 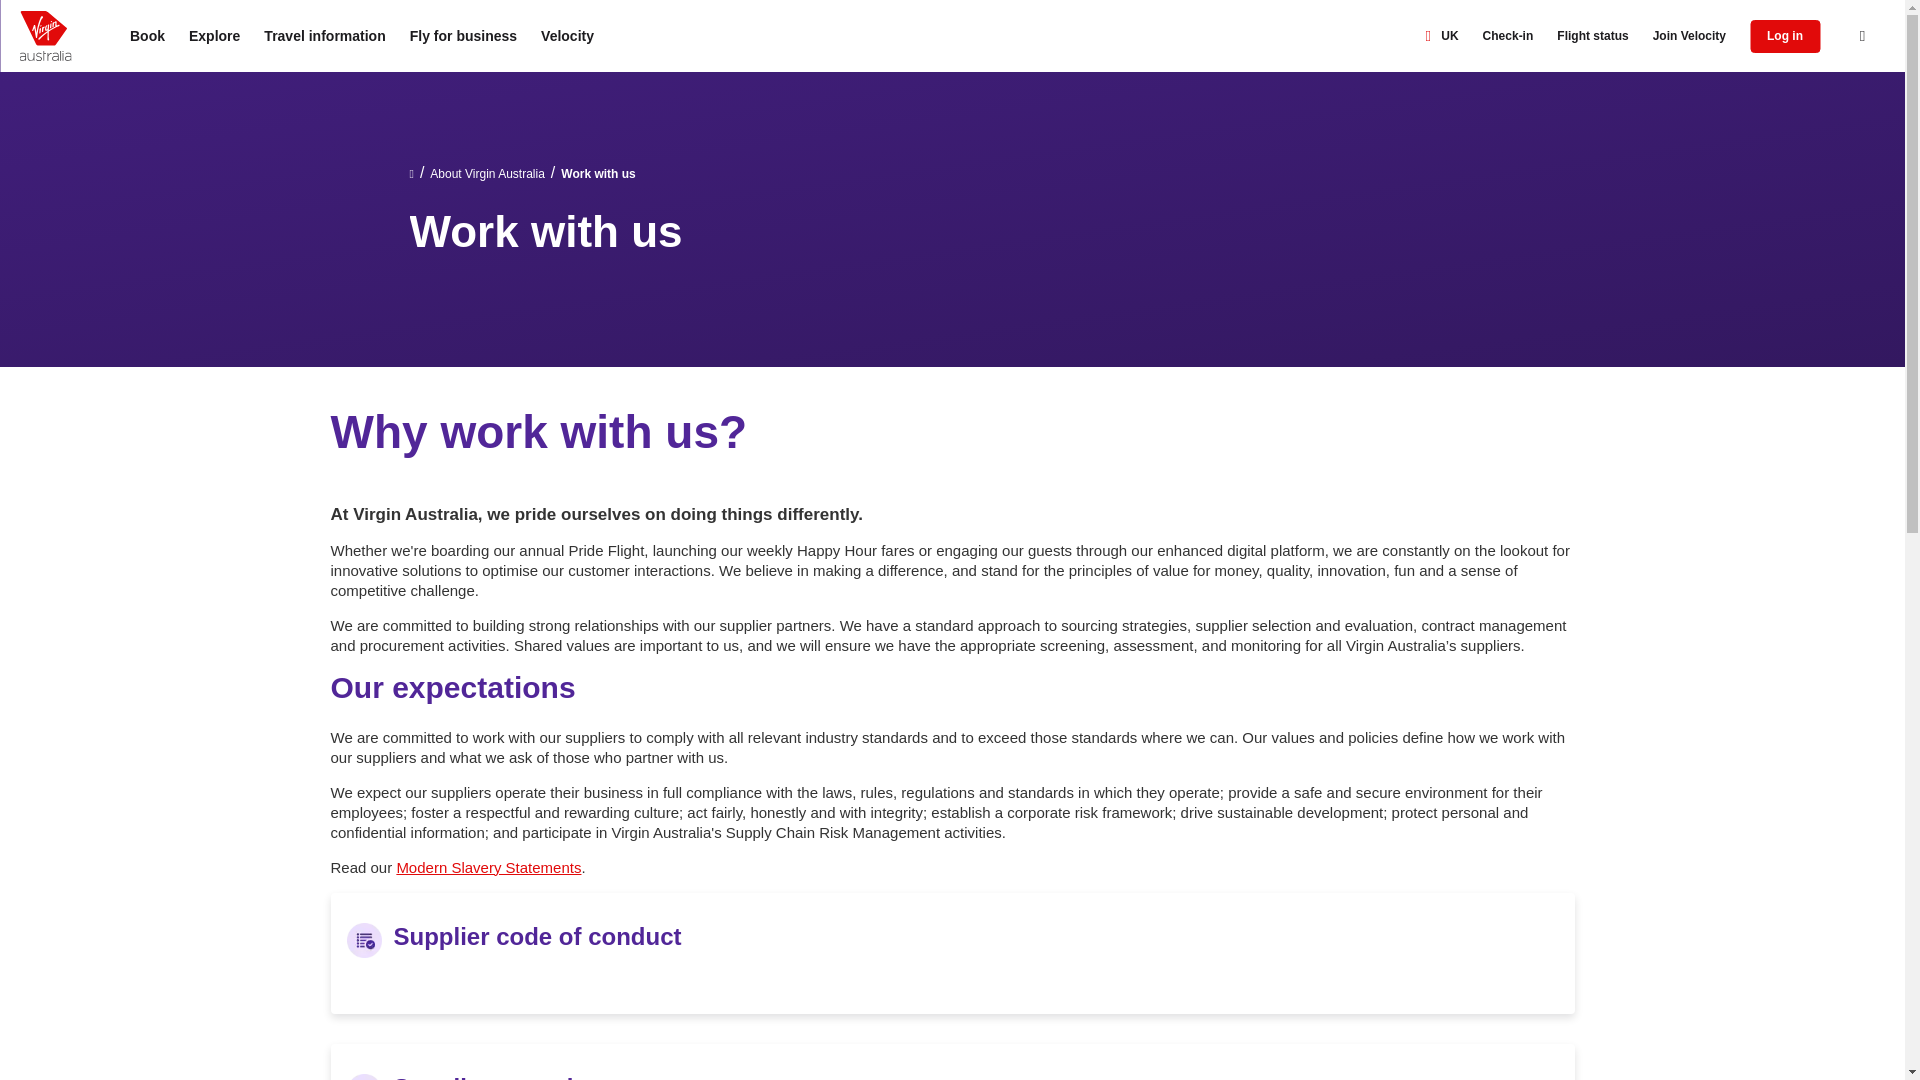 What do you see at coordinates (146, 36) in the screenshot?
I see `Book` at bounding box center [146, 36].